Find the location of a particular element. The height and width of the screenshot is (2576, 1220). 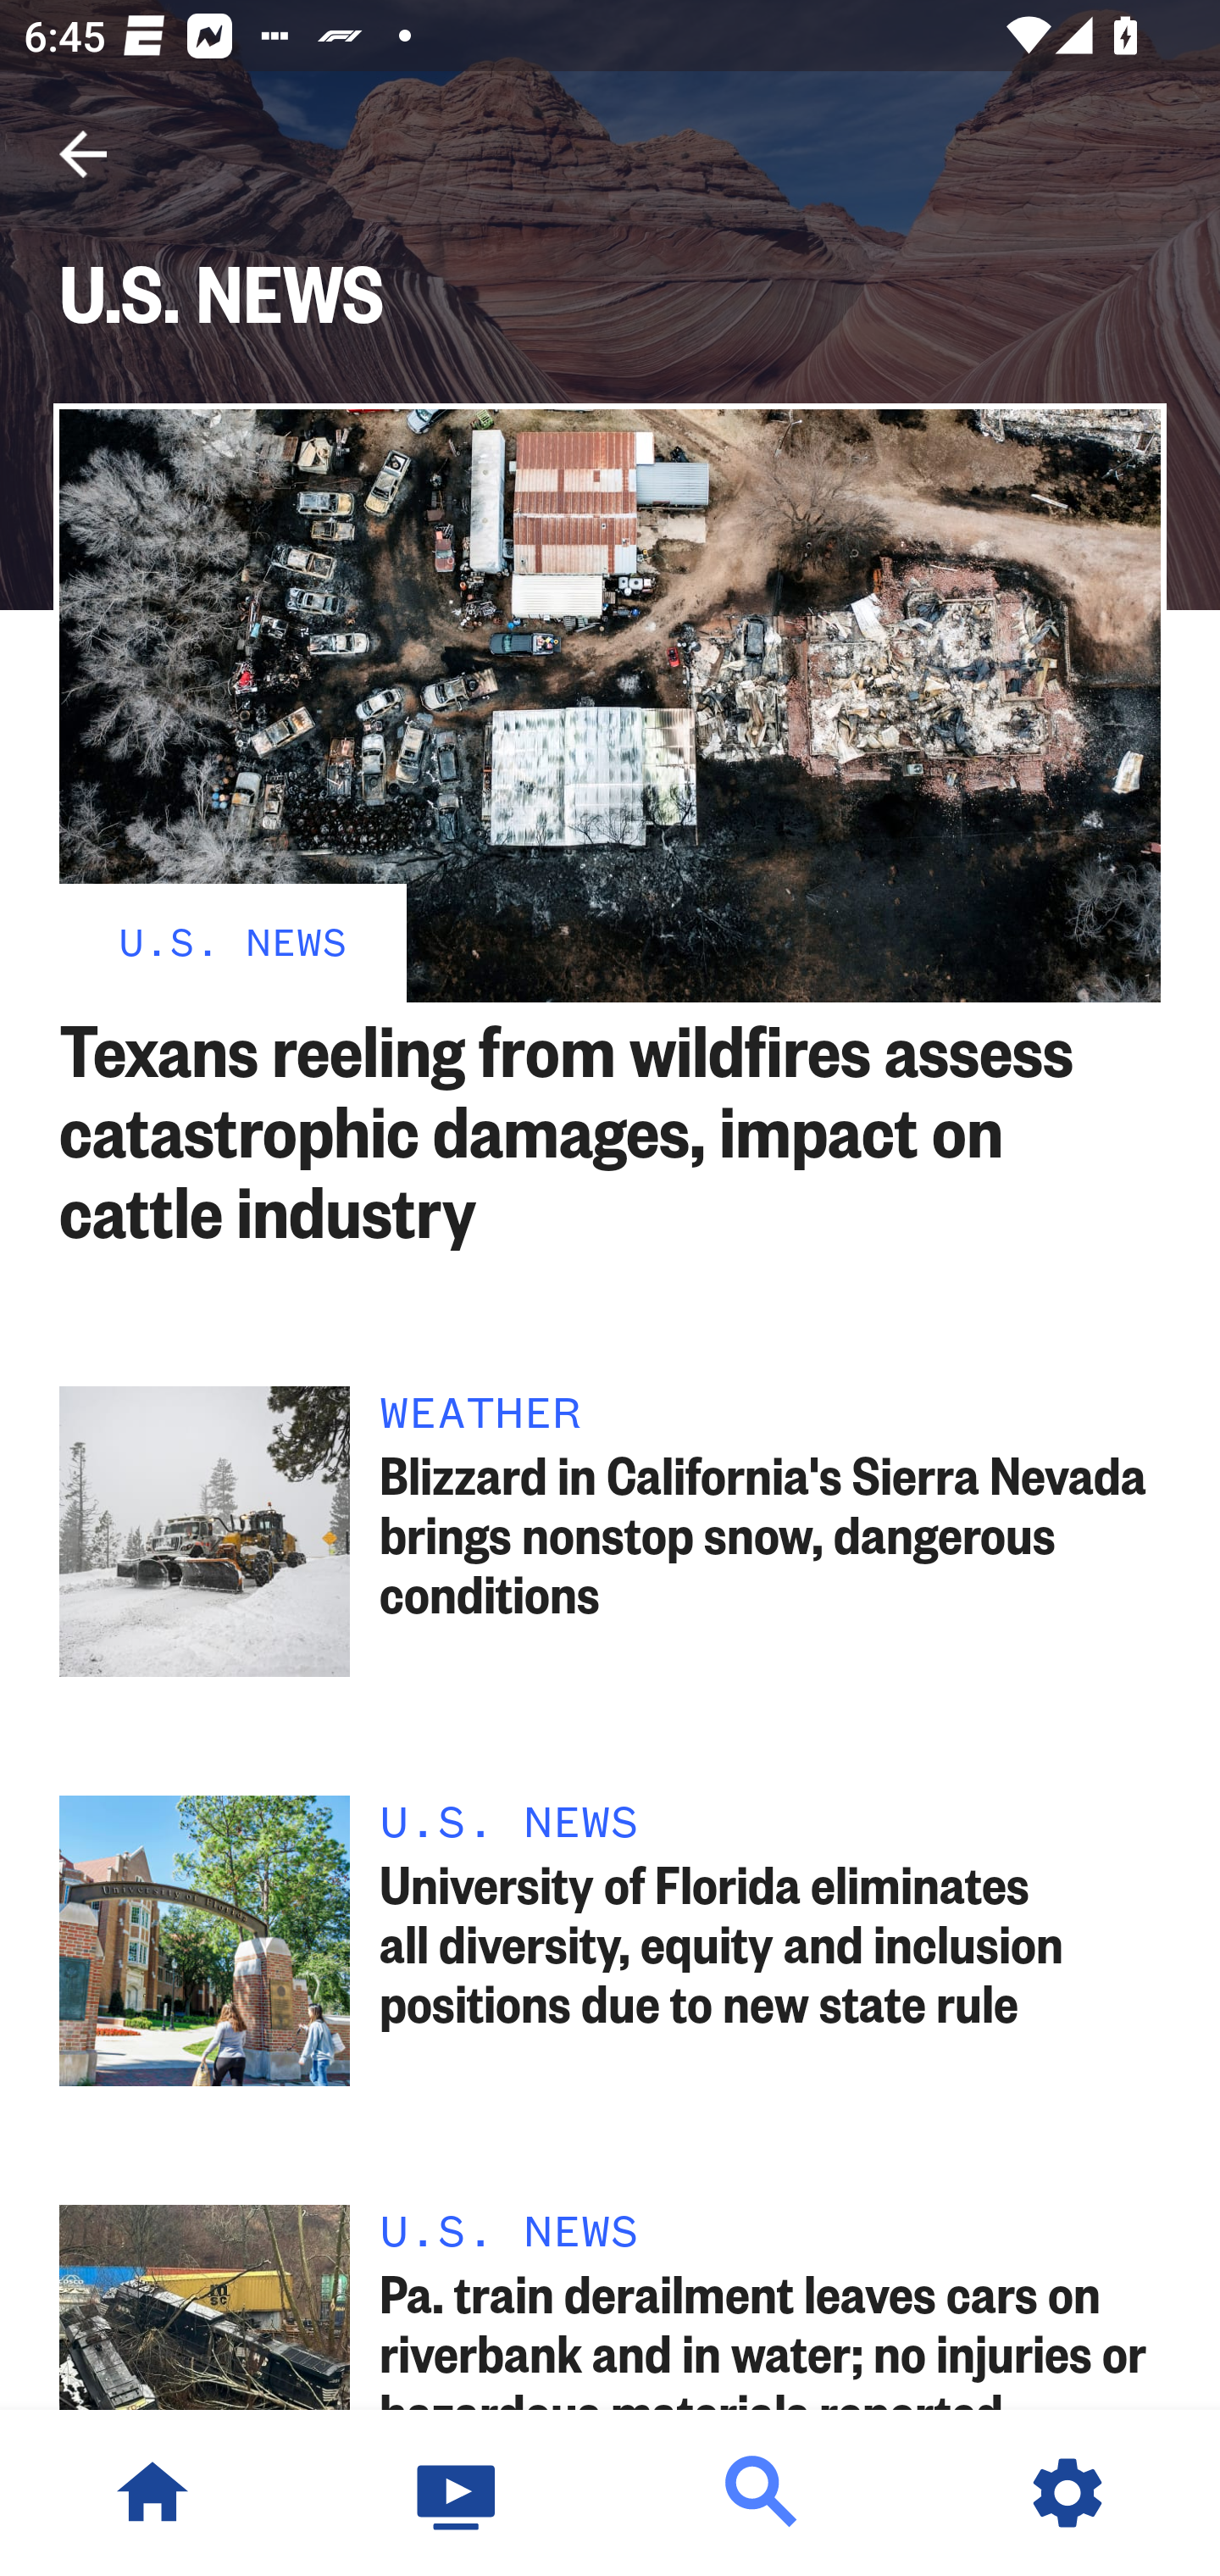

NBC News Home is located at coordinates (152, 2493).